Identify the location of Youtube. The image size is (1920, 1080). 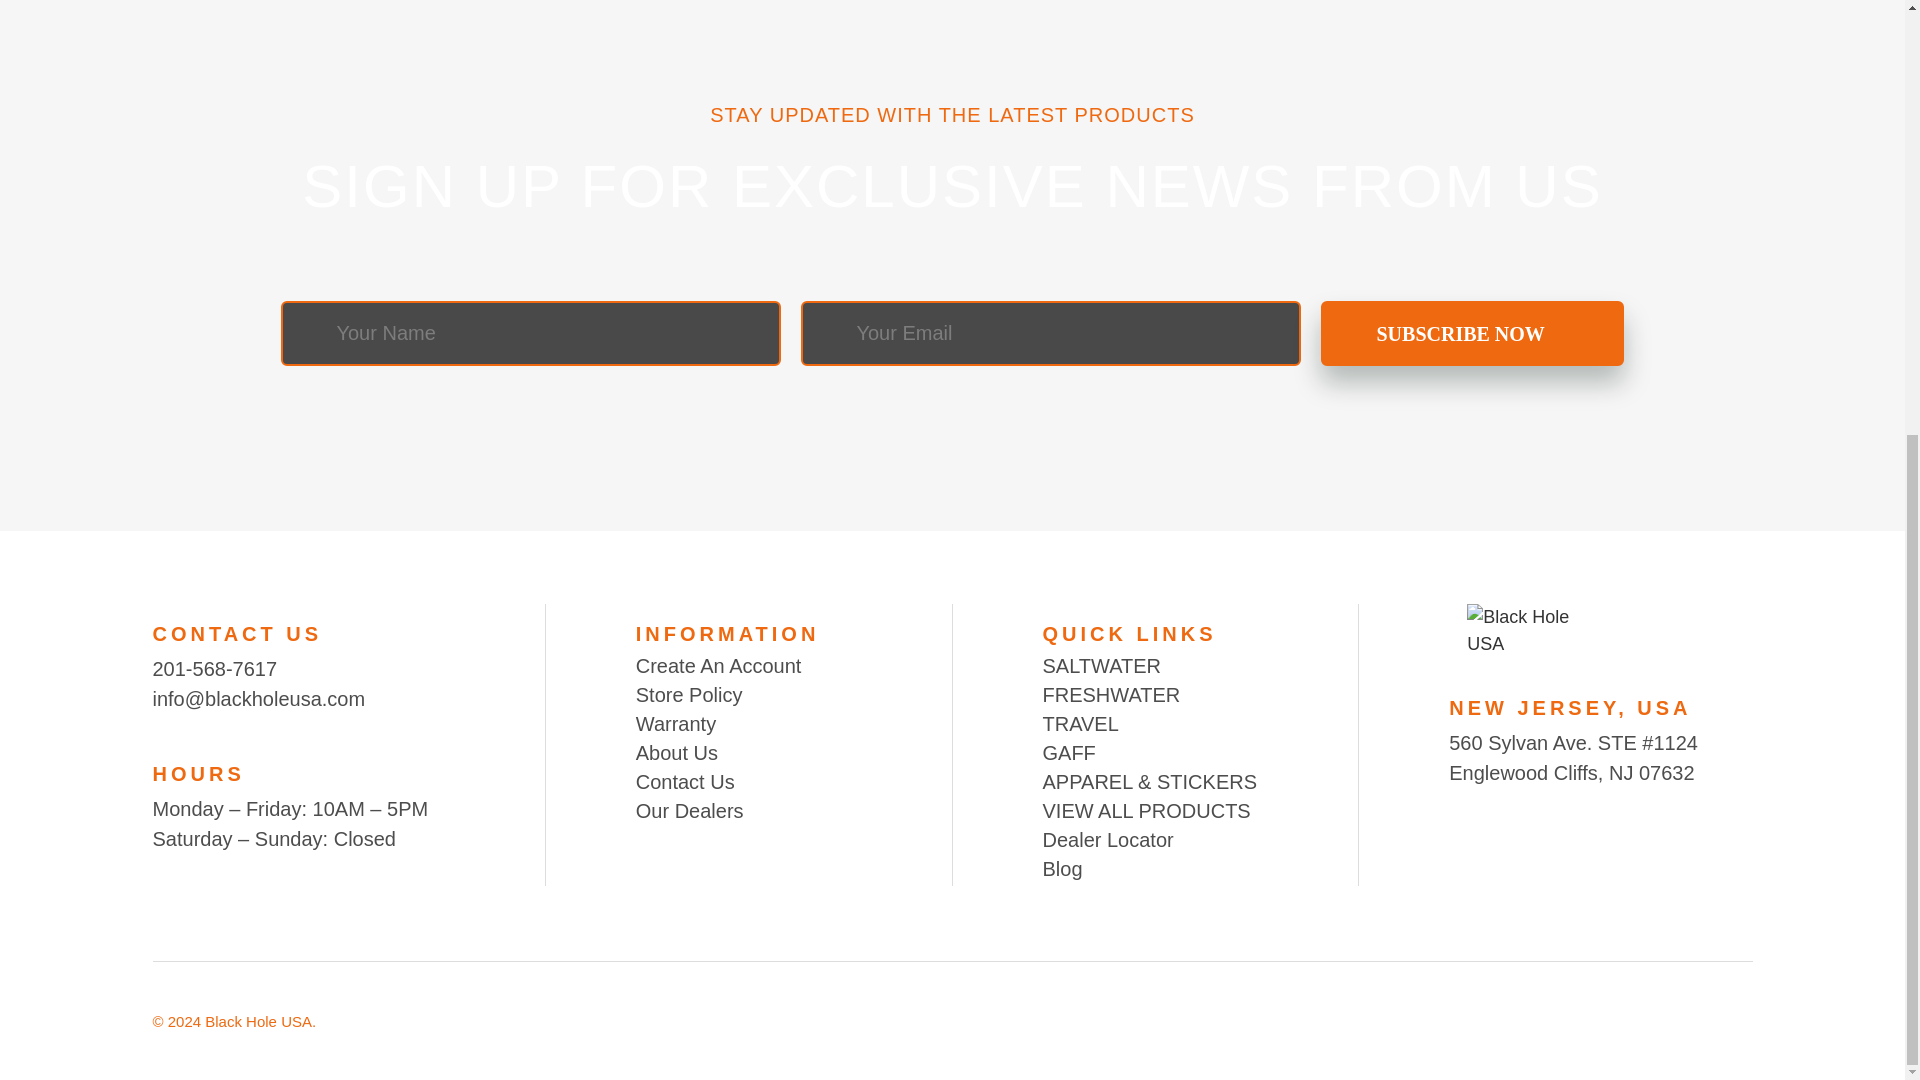
(1458, 836).